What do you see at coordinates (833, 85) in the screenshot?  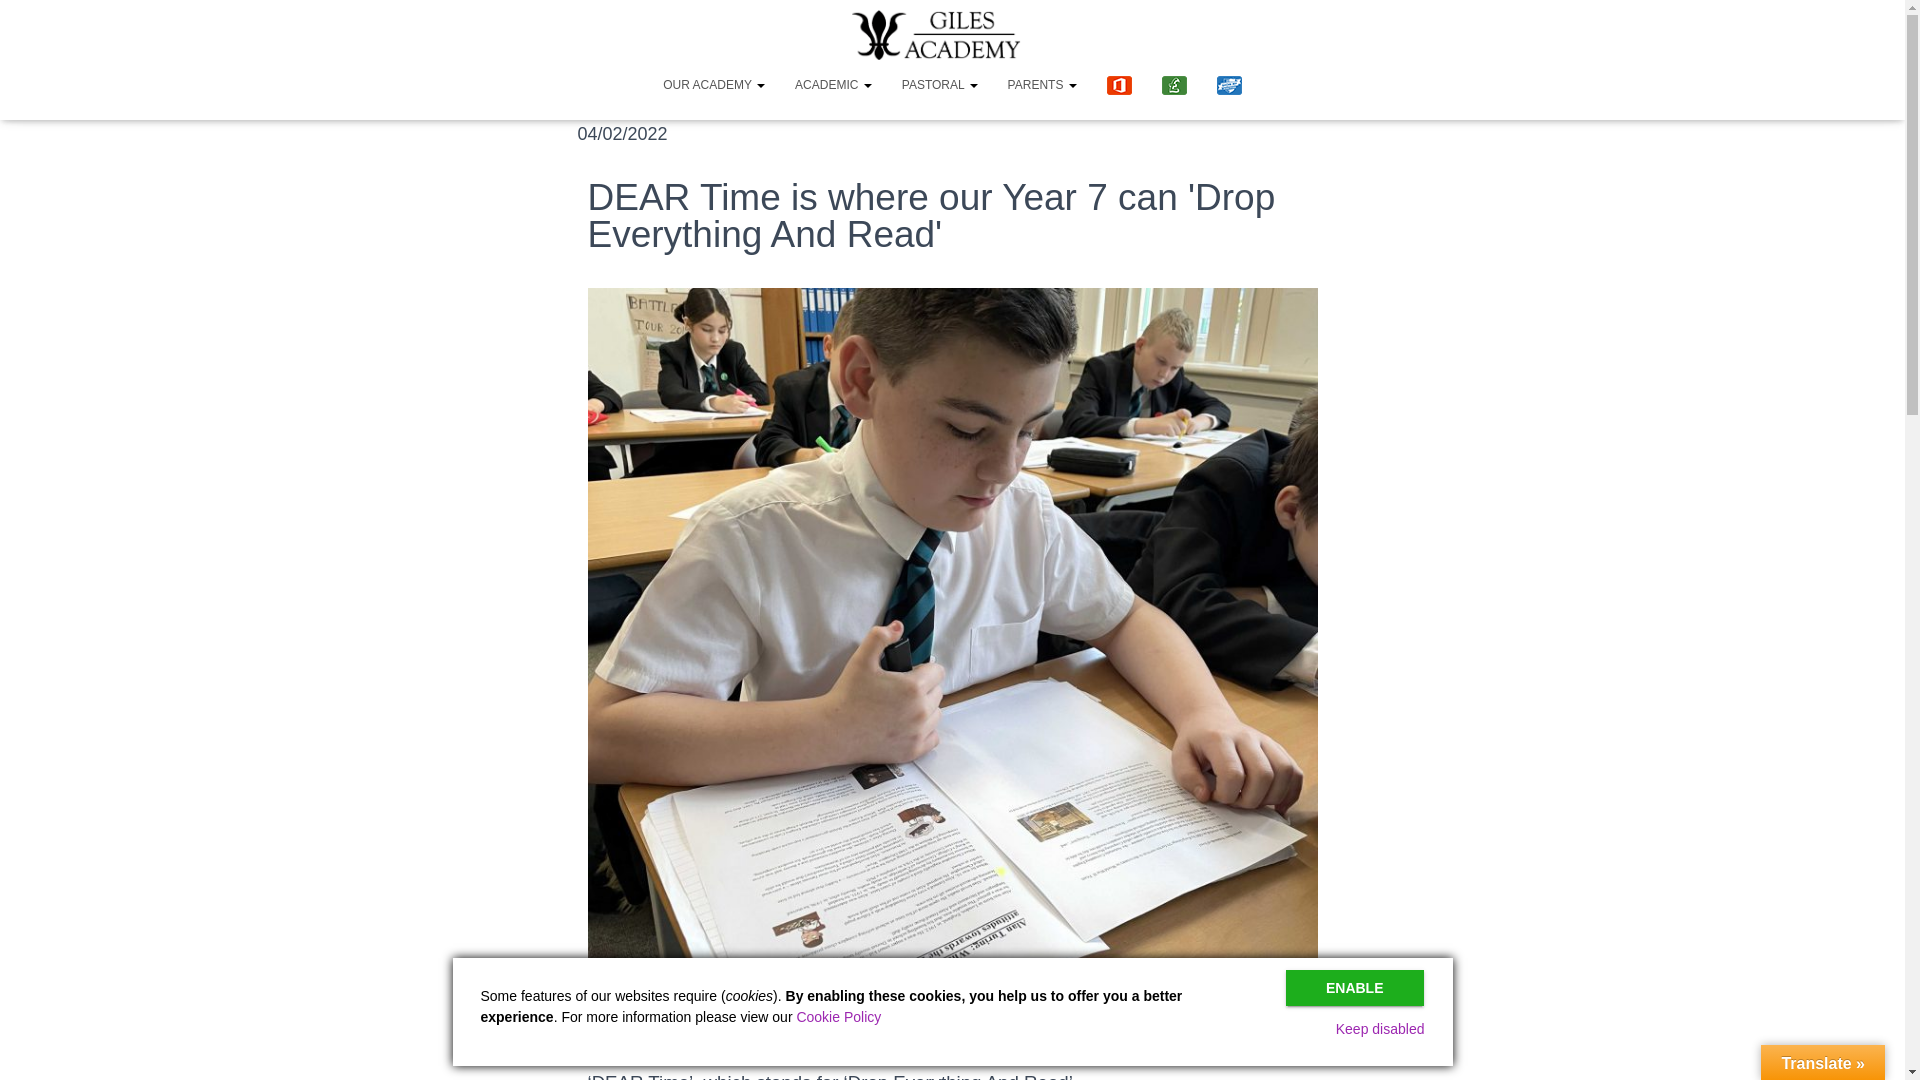 I see `ACADEMIC` at bounding box center [833, 85].